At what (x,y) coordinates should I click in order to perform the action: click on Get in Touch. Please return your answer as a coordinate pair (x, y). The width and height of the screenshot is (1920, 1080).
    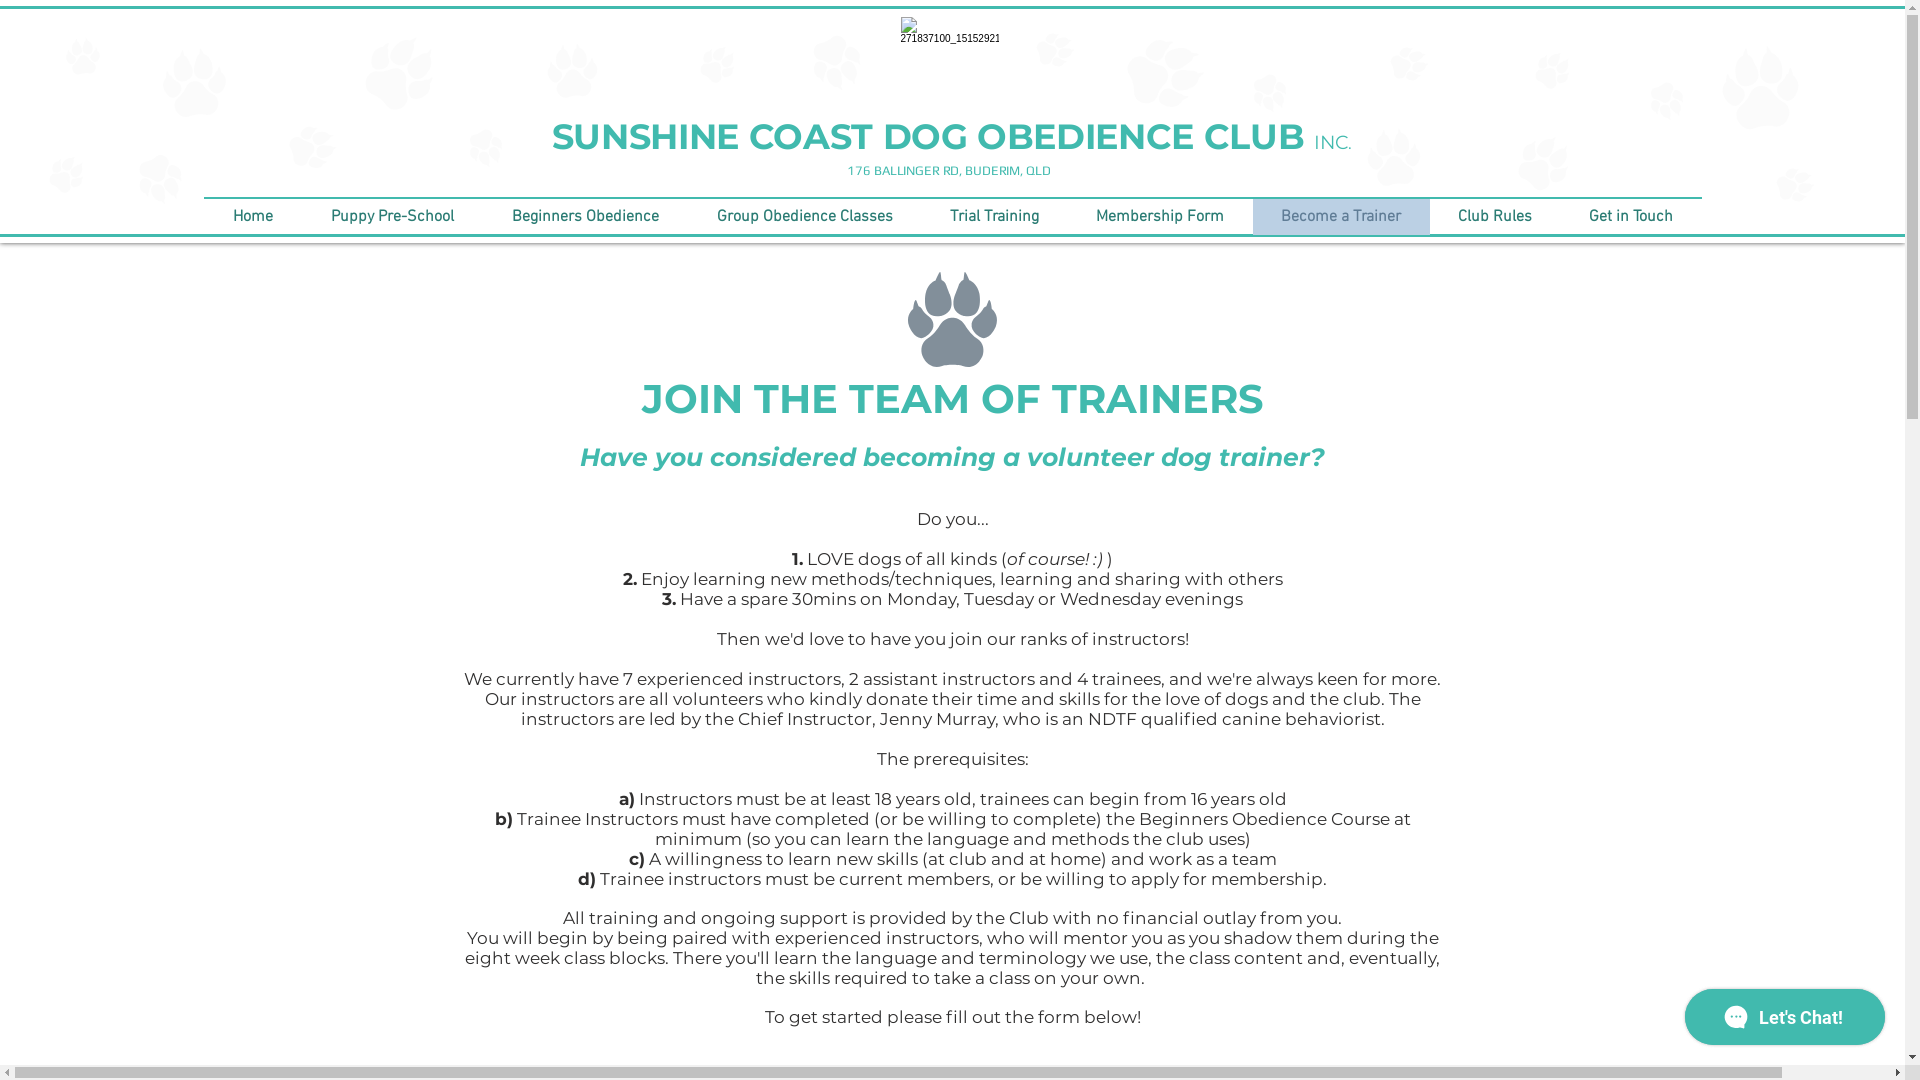
    Looking at the image, I should click on (1630, 217).